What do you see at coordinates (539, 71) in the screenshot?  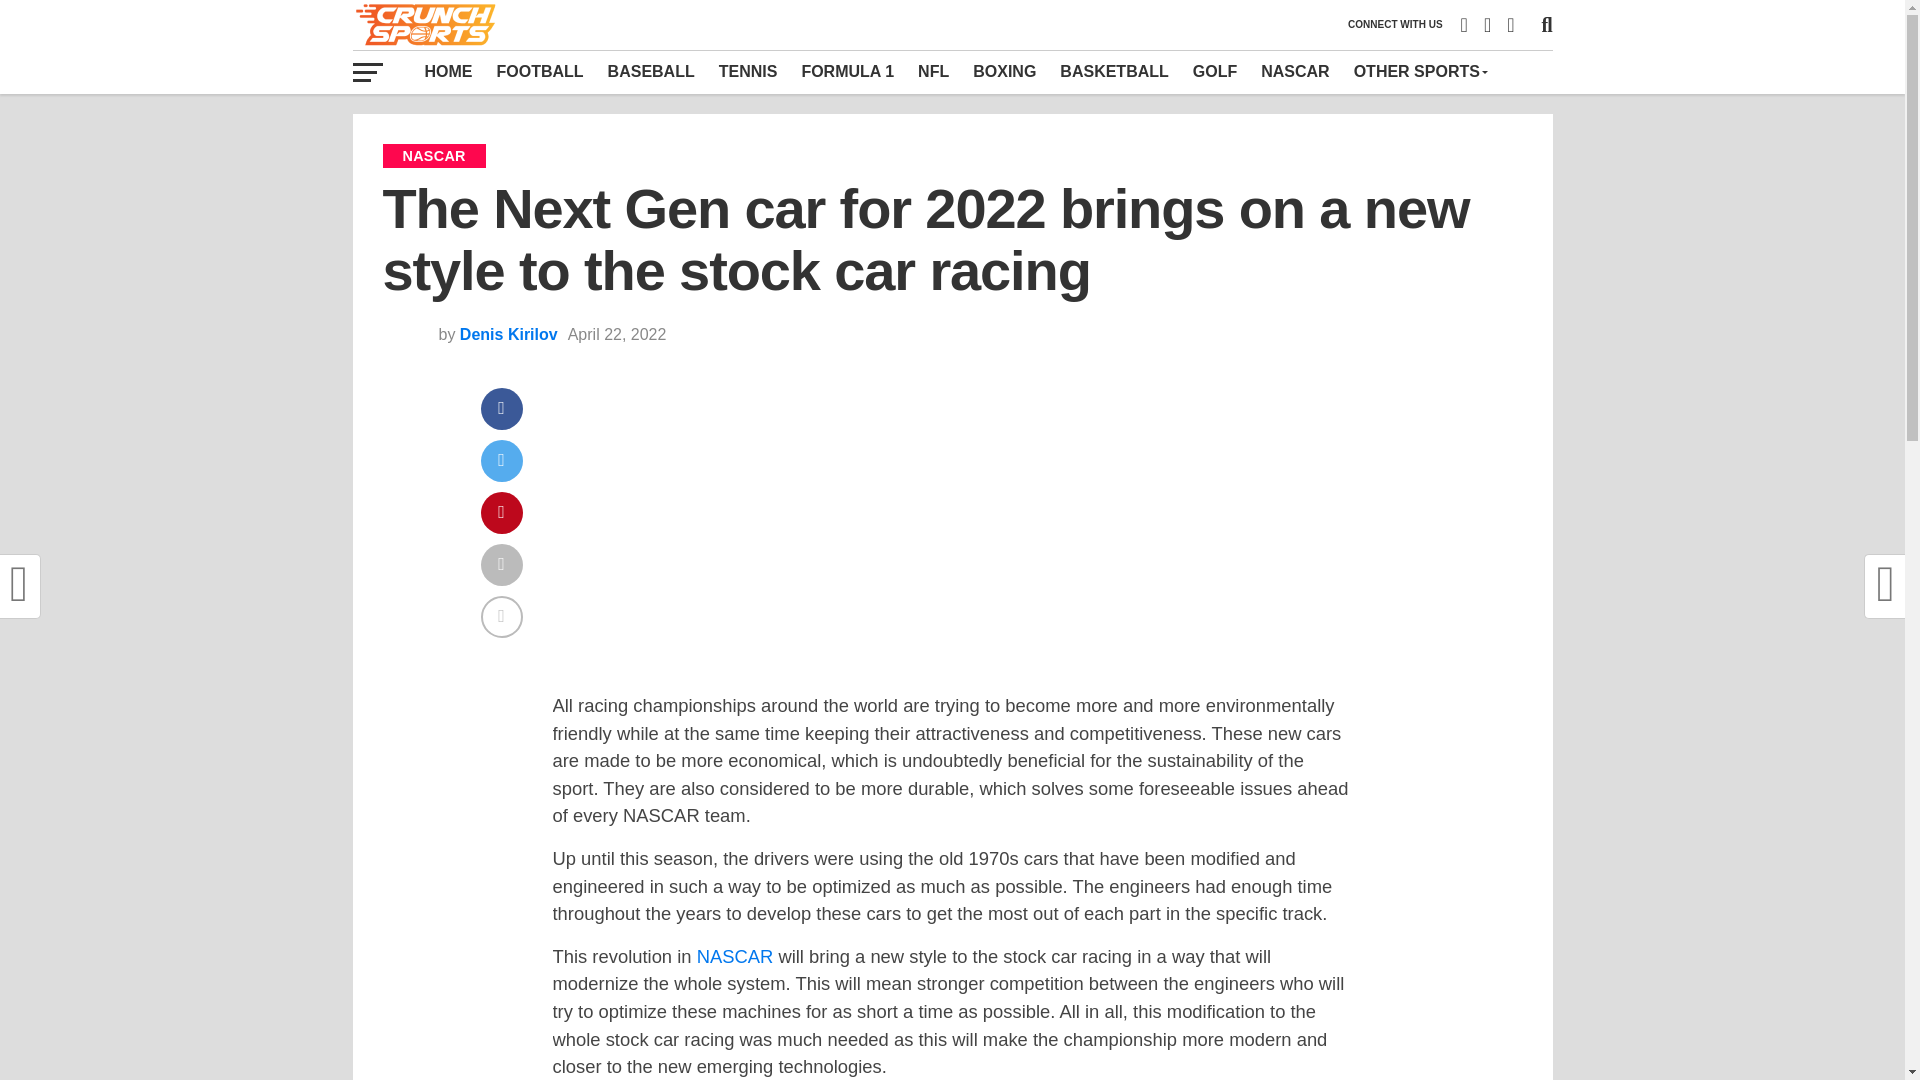 I see `FOOTBALL` at bounding box center [539, 71].